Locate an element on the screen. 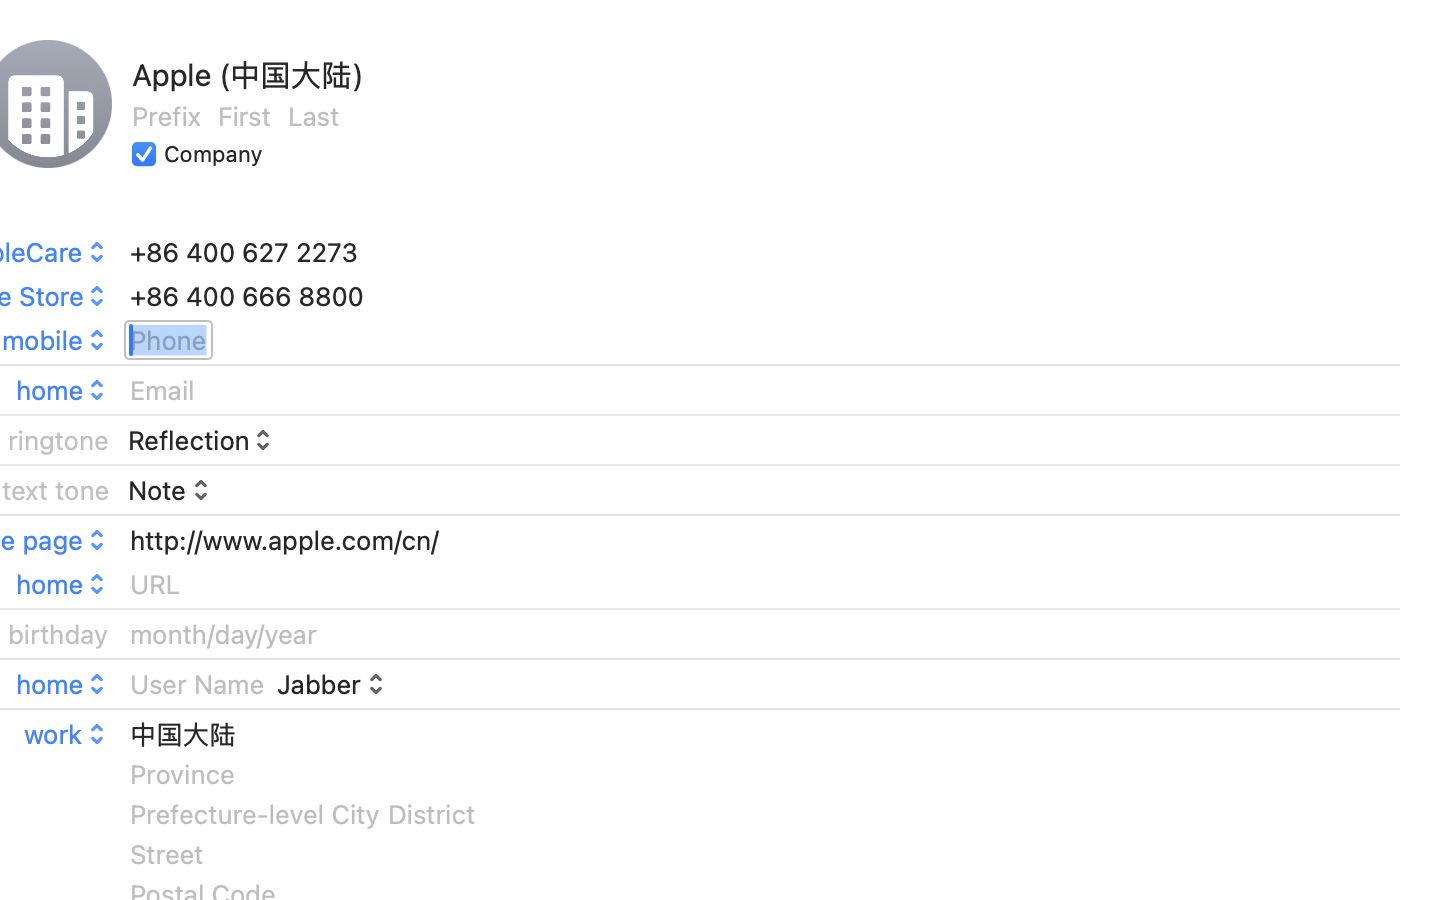 The width and height of the screenshot is (1440, 900). ringtone is located at coordinates (59, 440).